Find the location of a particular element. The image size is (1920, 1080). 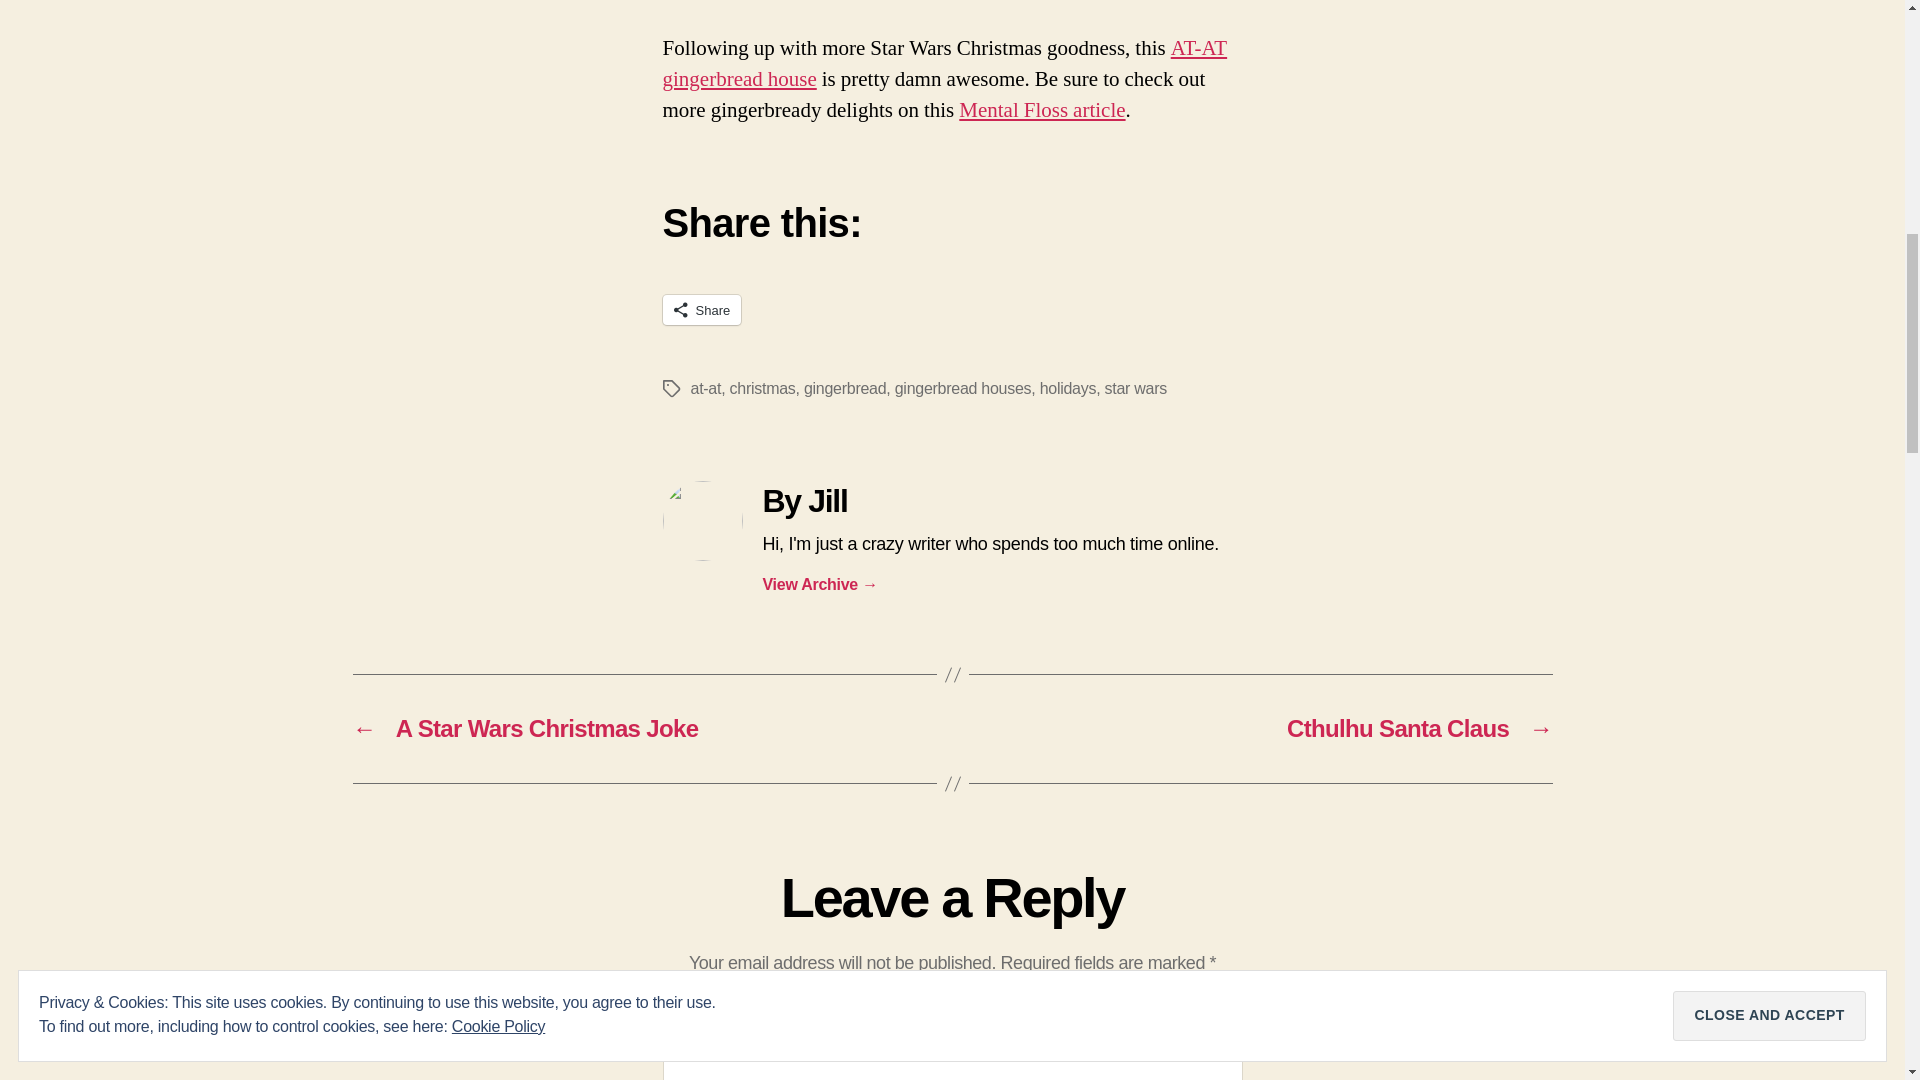

gingerbread houses is located at coordinates (963, 388).